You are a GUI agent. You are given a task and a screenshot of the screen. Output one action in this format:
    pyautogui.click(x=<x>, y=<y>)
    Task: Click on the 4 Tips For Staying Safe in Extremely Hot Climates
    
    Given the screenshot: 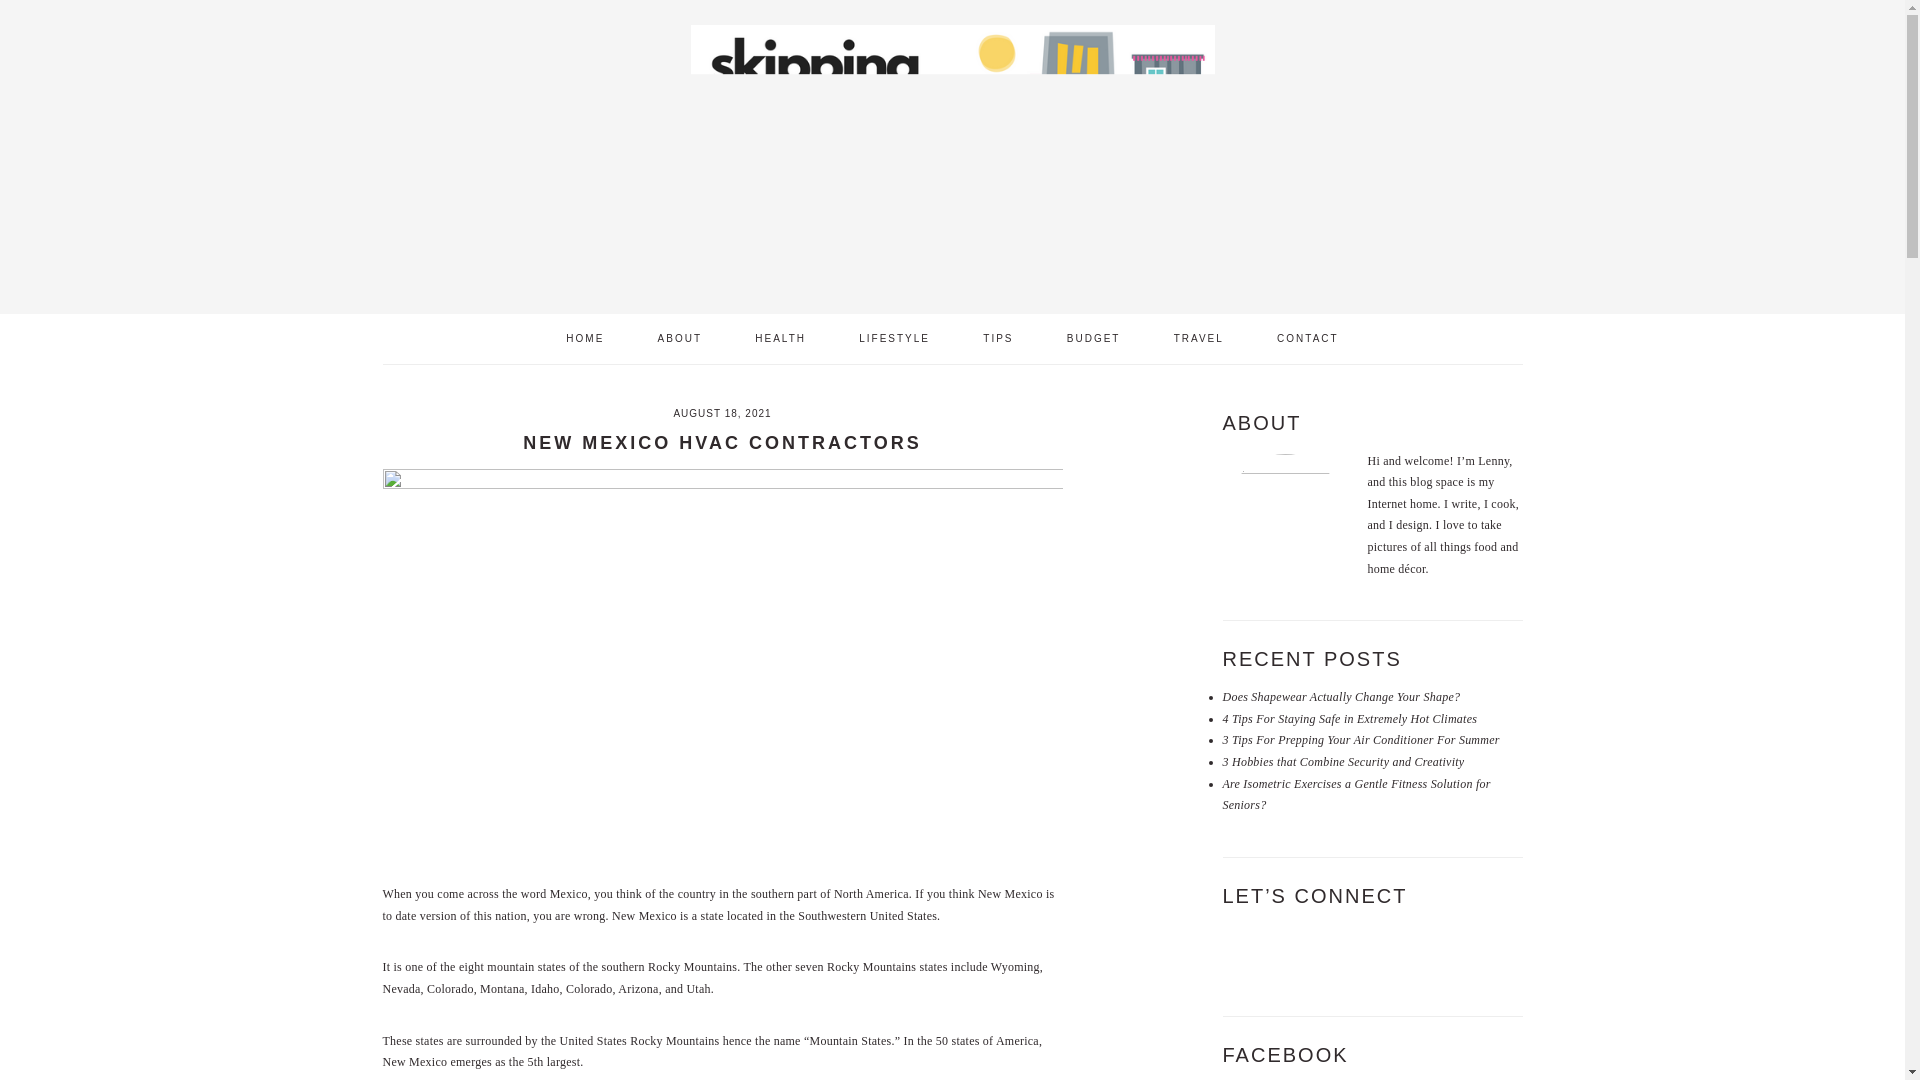 What is the action you would take?
    pyautogui.click(x=1348, y=718)
    